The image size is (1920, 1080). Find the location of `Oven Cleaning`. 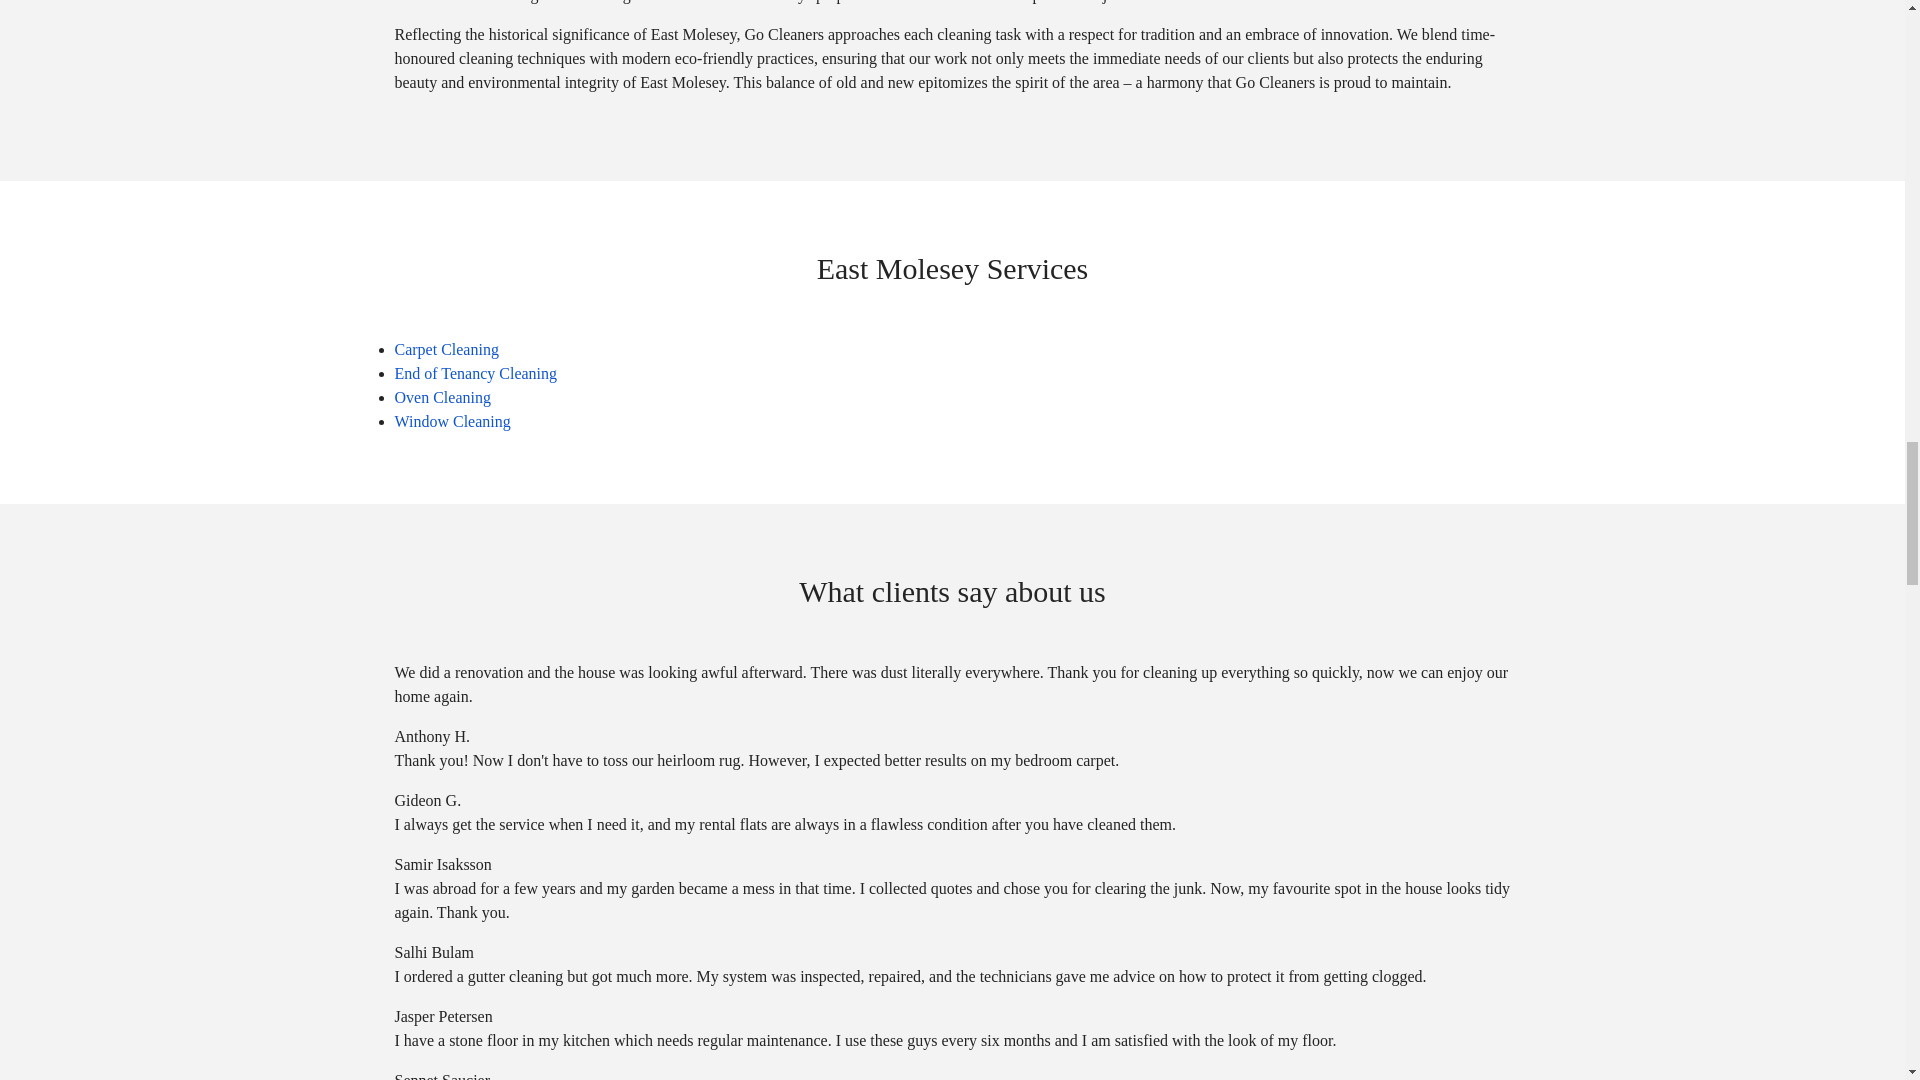

Oven Cleaning is located at coordinates (441, 397).